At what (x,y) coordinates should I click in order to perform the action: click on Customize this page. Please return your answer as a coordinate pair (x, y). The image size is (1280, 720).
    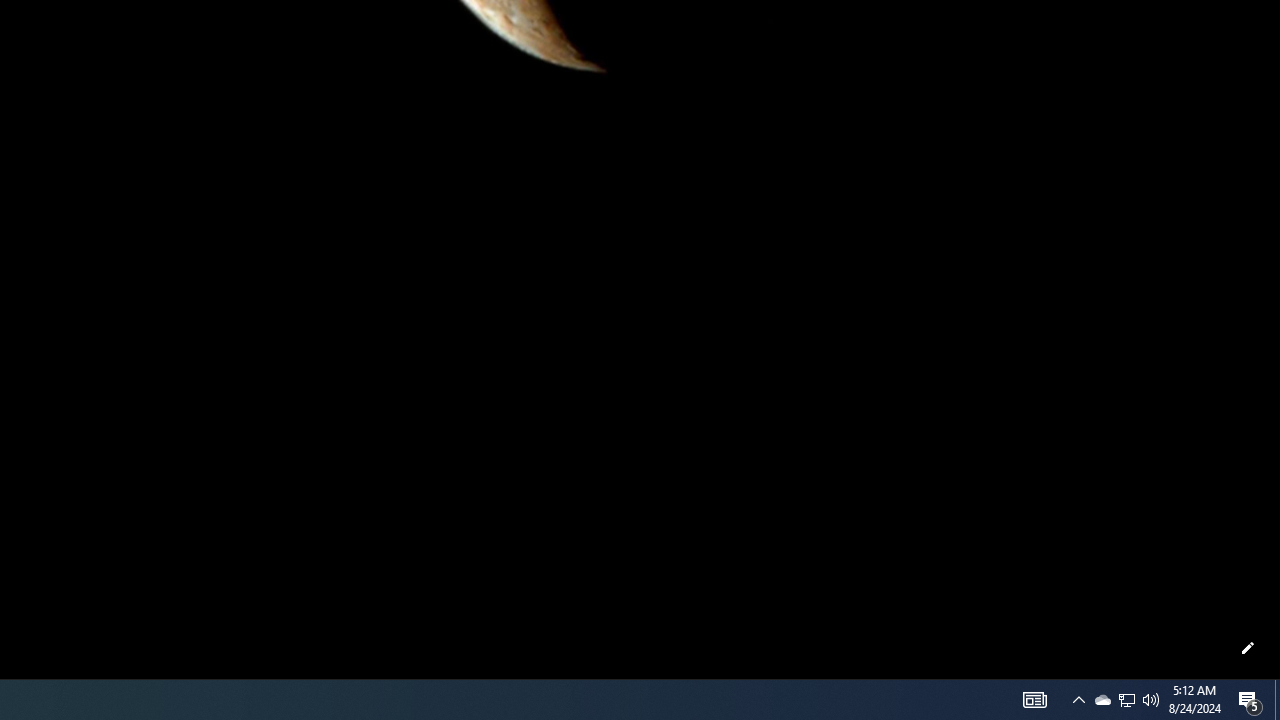
    Looking at the image, I should click on (1248, 648).